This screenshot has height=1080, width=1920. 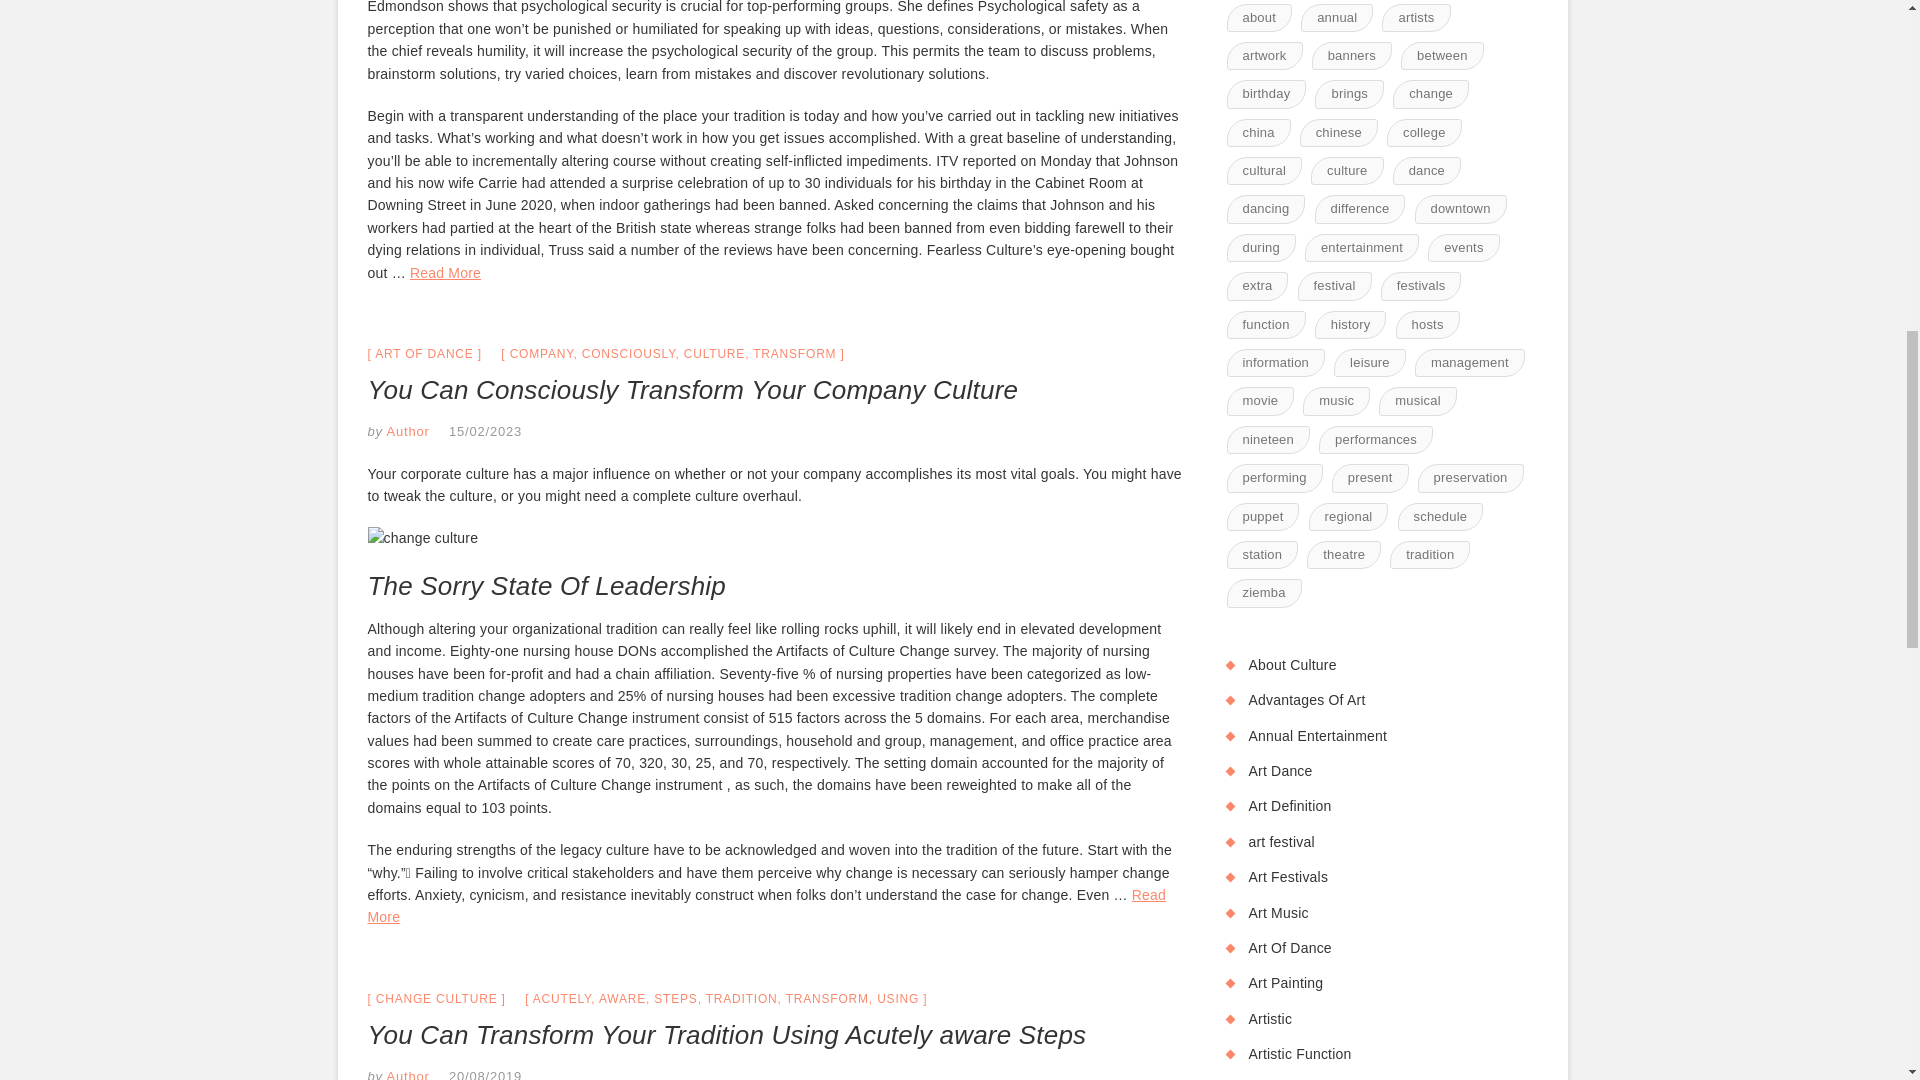 I want to click on 23:51, so click(x=486, y=1074).